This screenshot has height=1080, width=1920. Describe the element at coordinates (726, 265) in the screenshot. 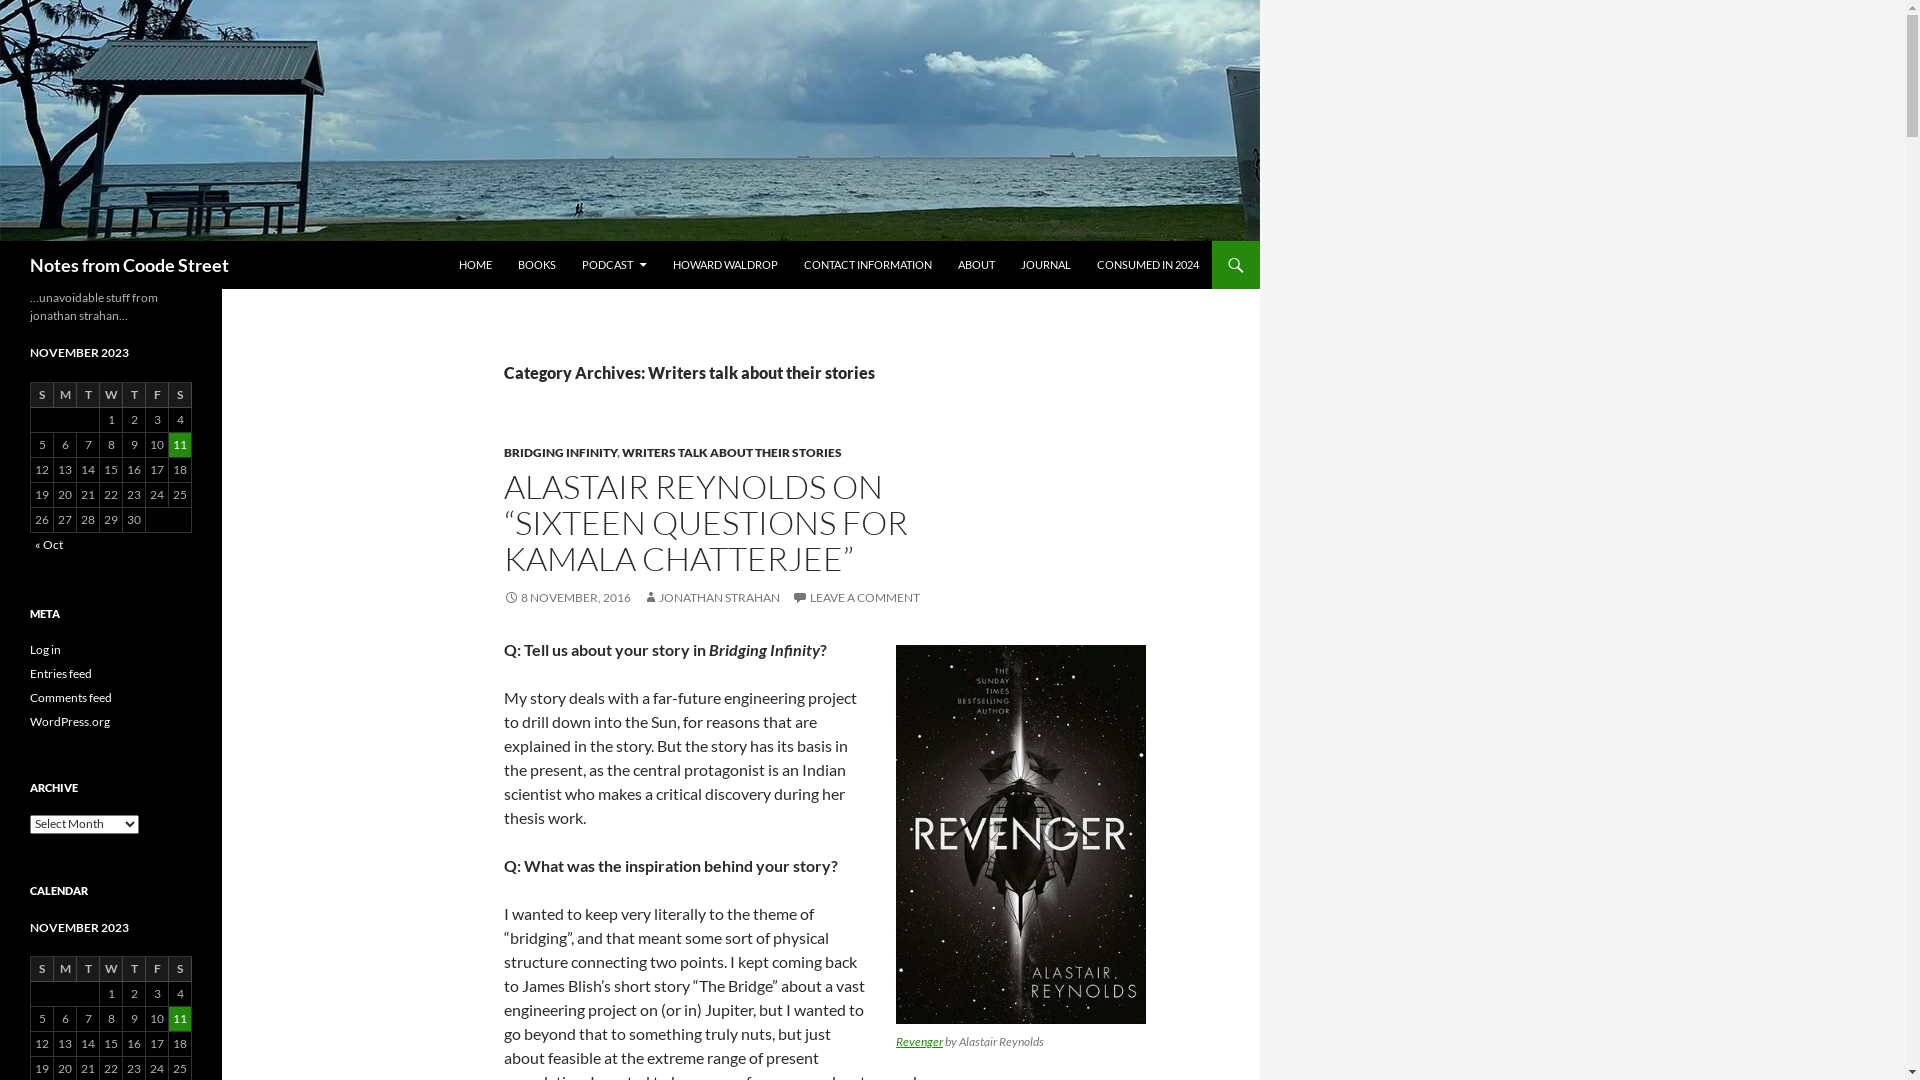

I see `HOWARD WALDROP` at that location.